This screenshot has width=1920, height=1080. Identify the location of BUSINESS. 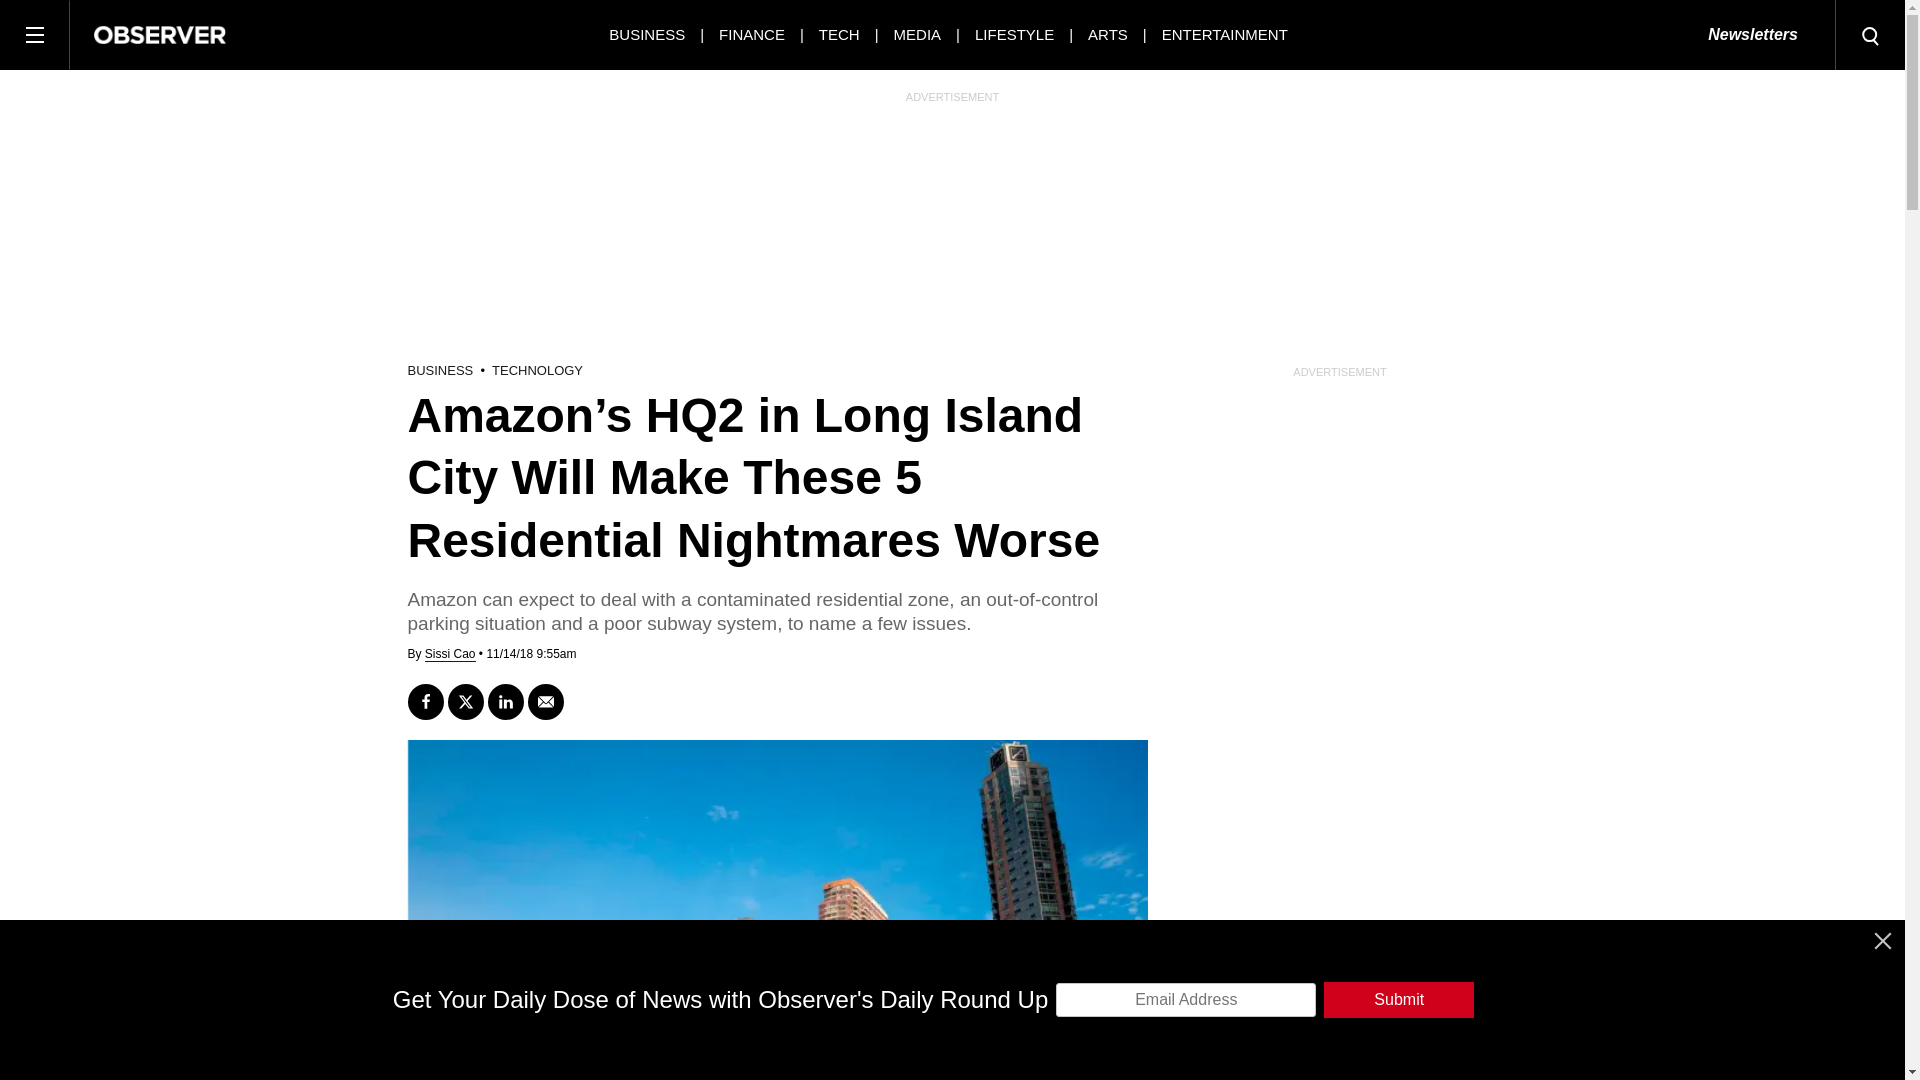
(646, 34).